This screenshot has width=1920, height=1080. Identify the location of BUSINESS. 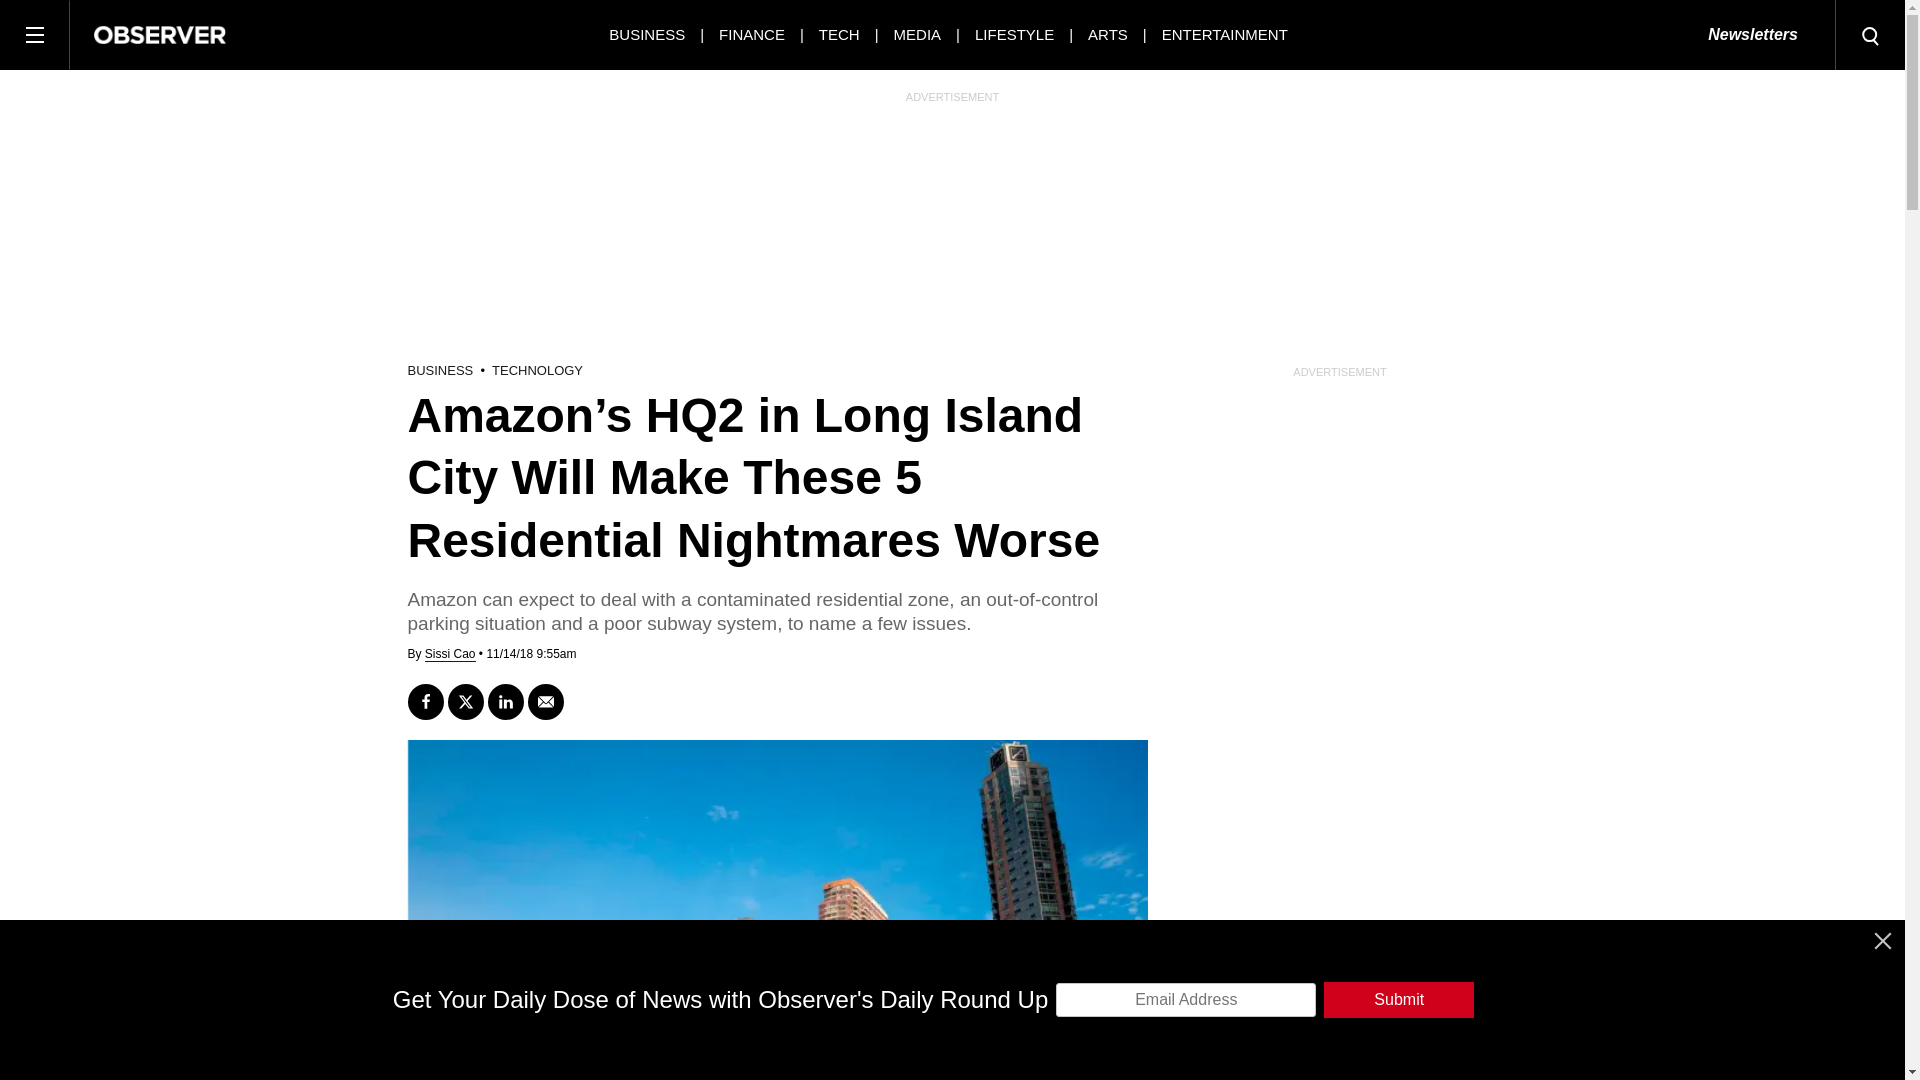
(646, 34).